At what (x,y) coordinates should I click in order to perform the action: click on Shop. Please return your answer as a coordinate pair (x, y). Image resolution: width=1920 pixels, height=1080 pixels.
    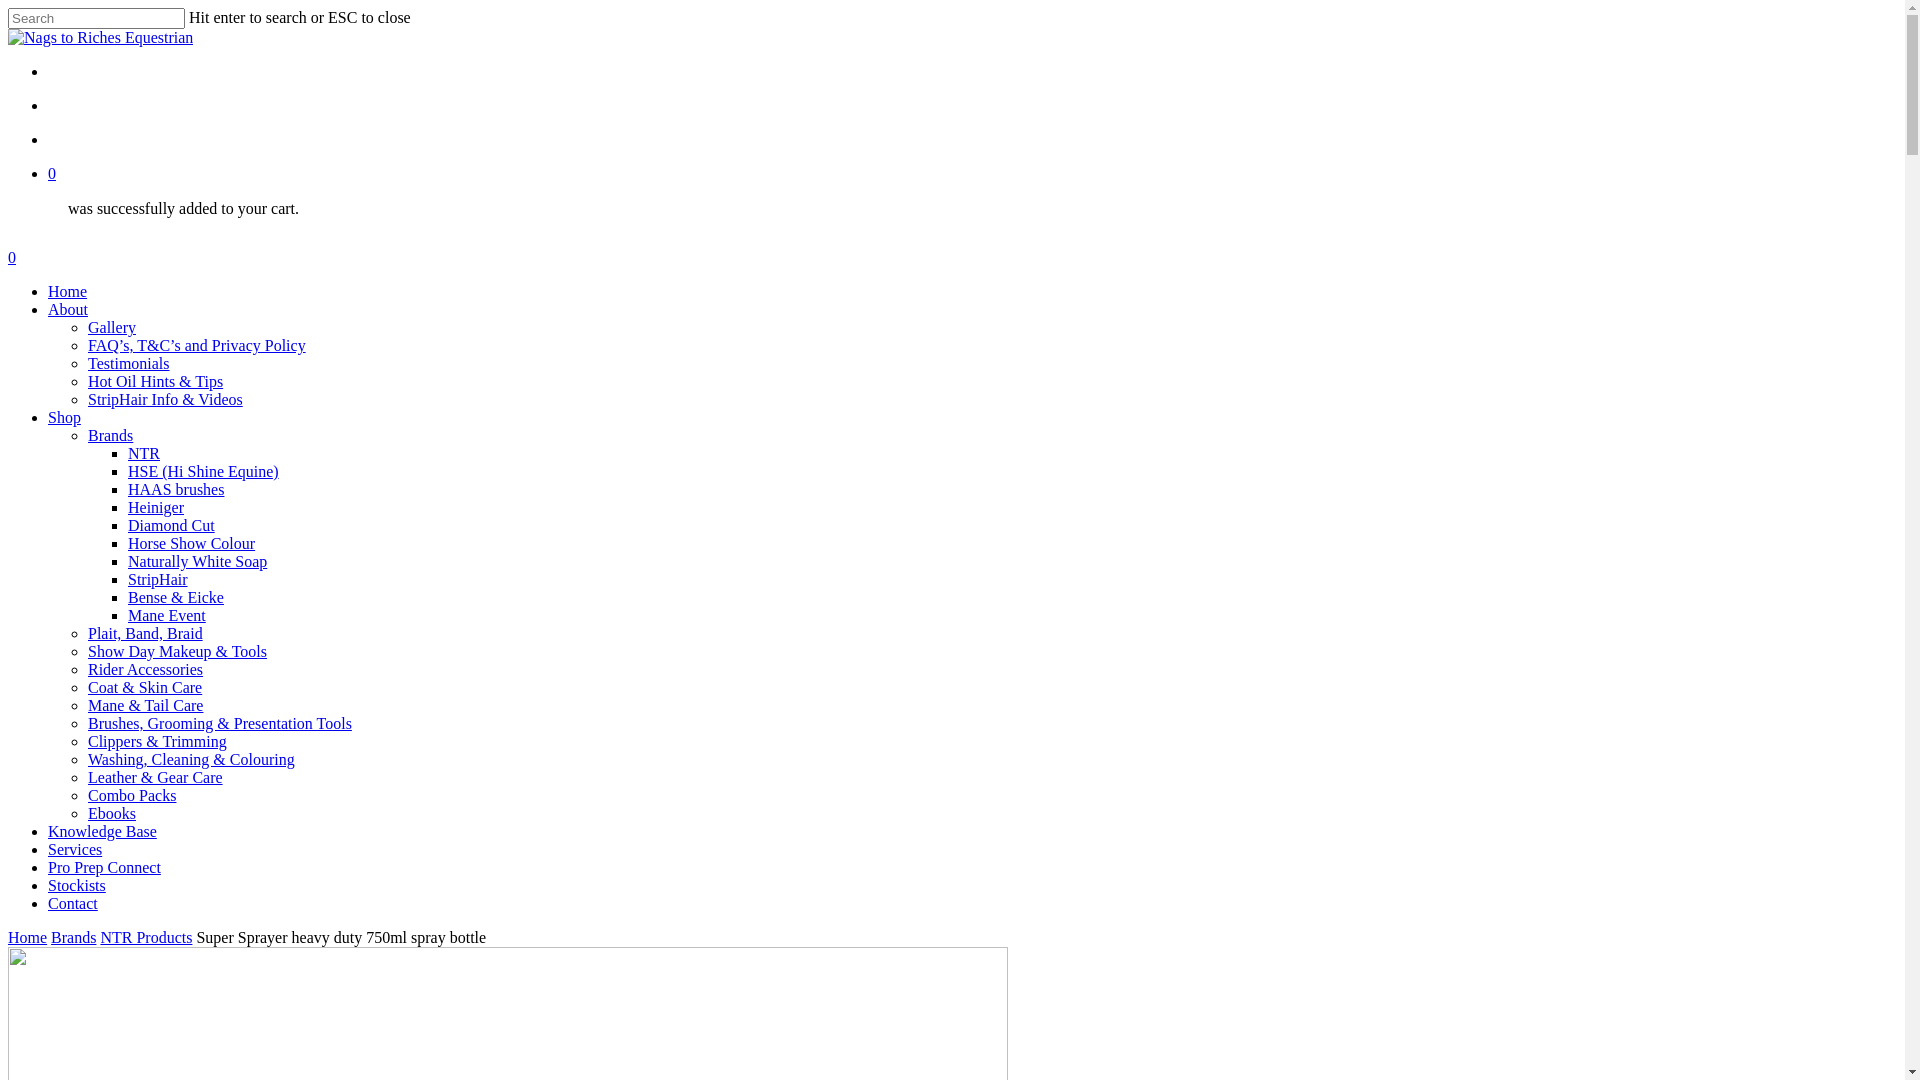
    Looking at the image, I should click on (64, 418).